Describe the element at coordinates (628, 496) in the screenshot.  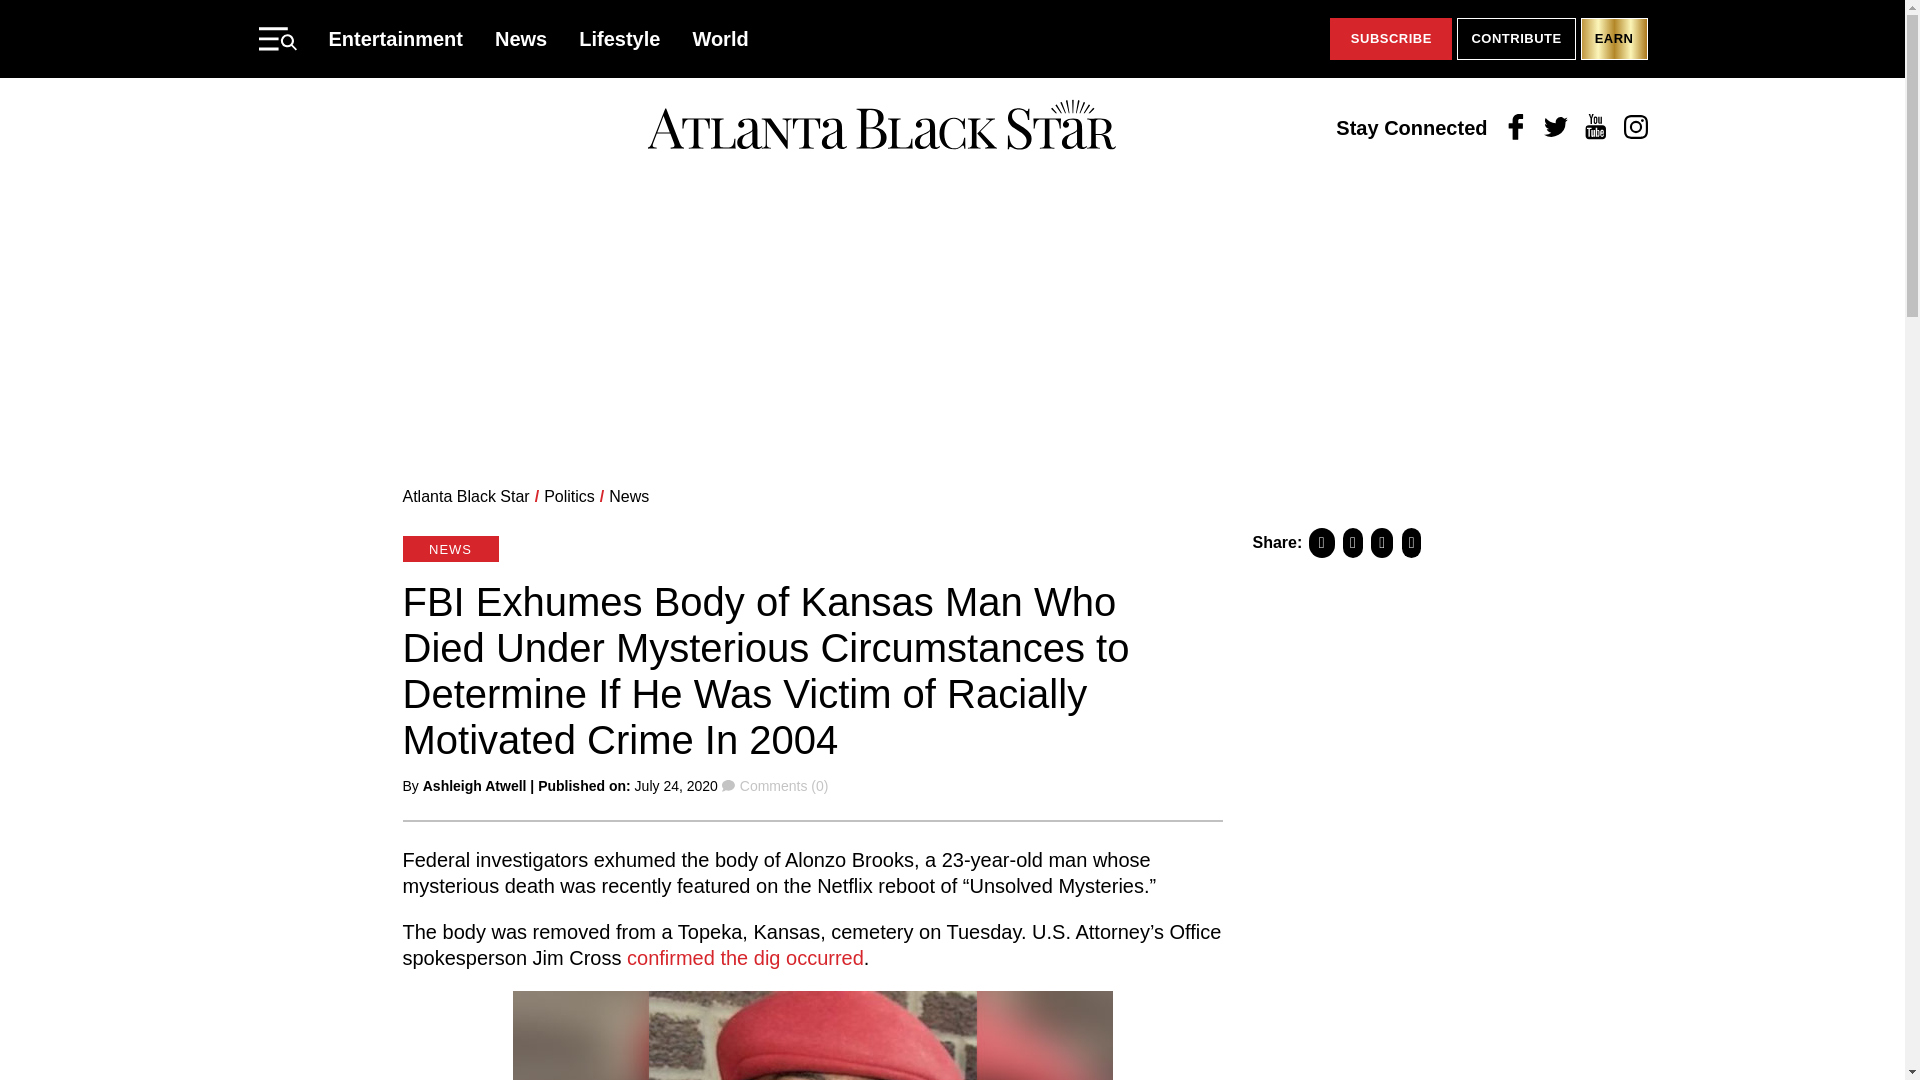
I see `Go to the News Category archives.` at that location.